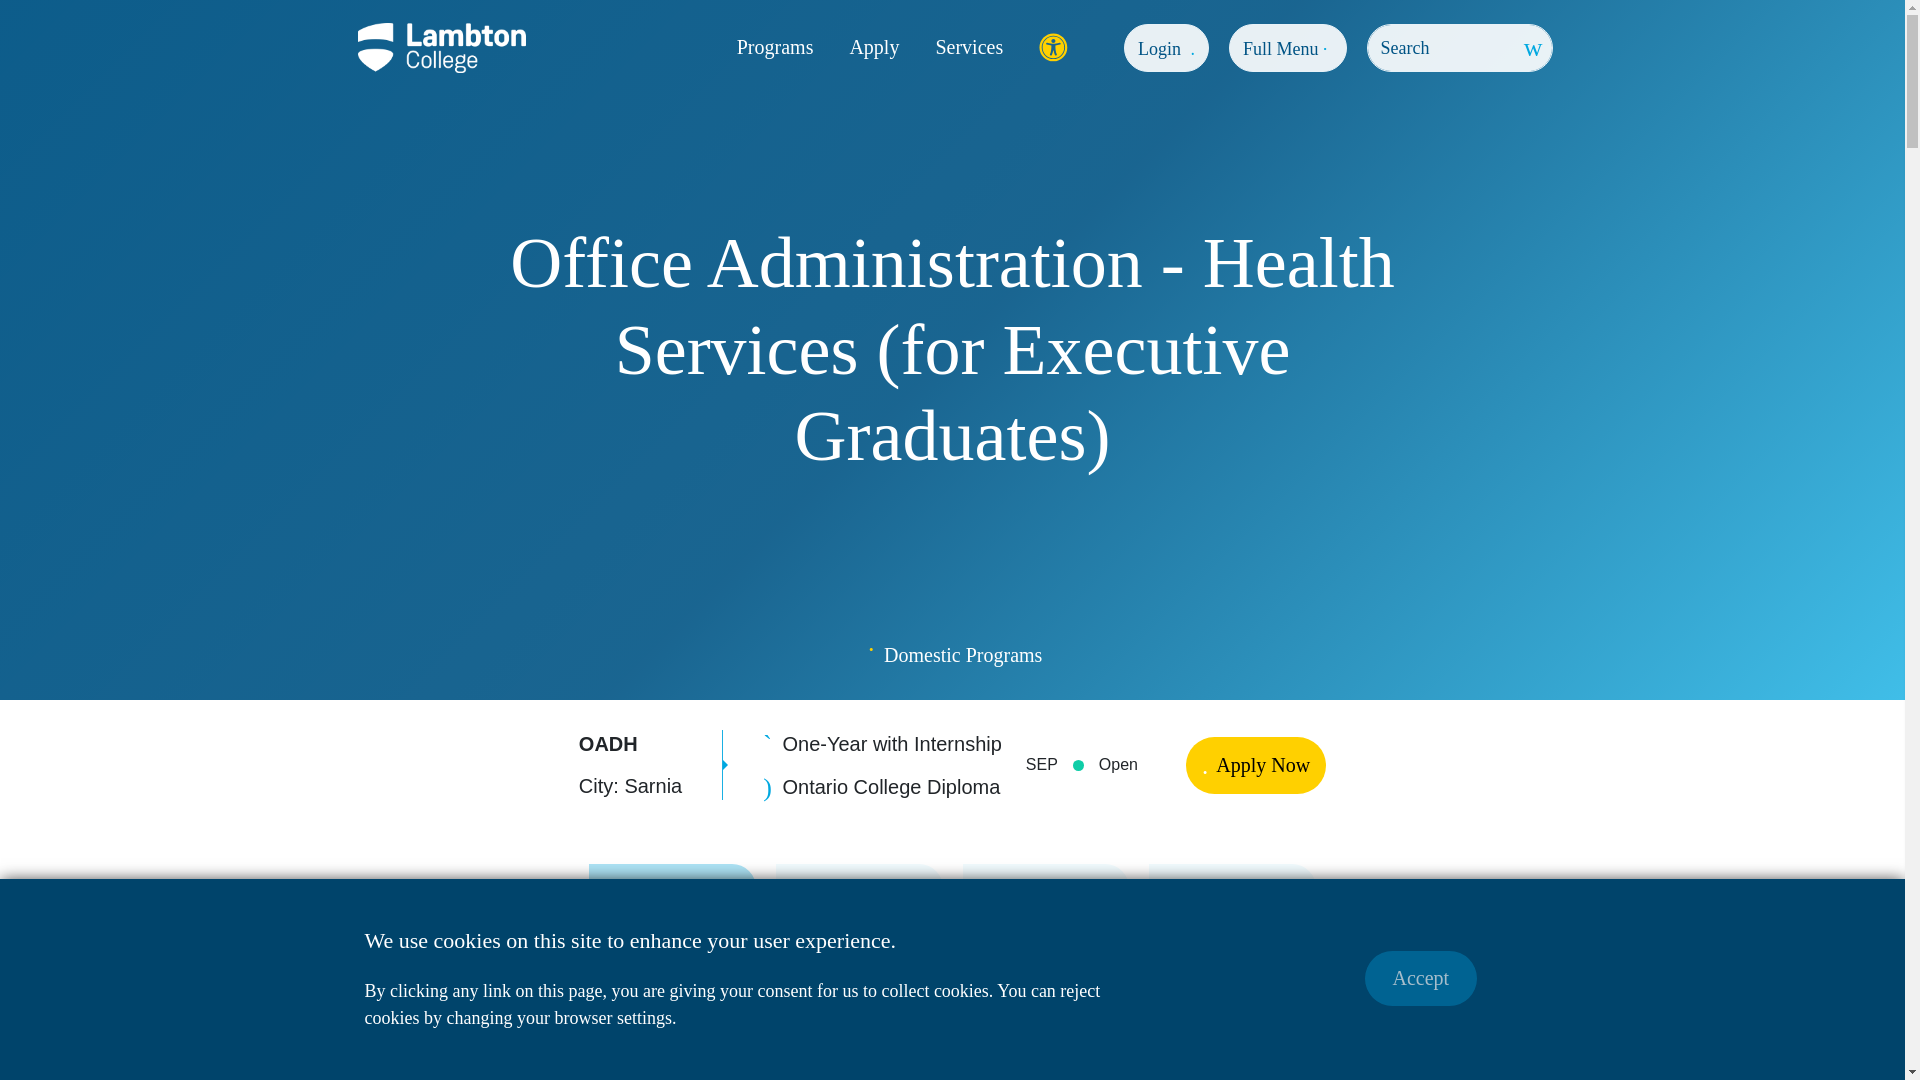 The width and height of the screenshot is (1920, 1080). Describe the element at coordinates (1288, 48) in the screenshot. I see `Full Menu` at that location.